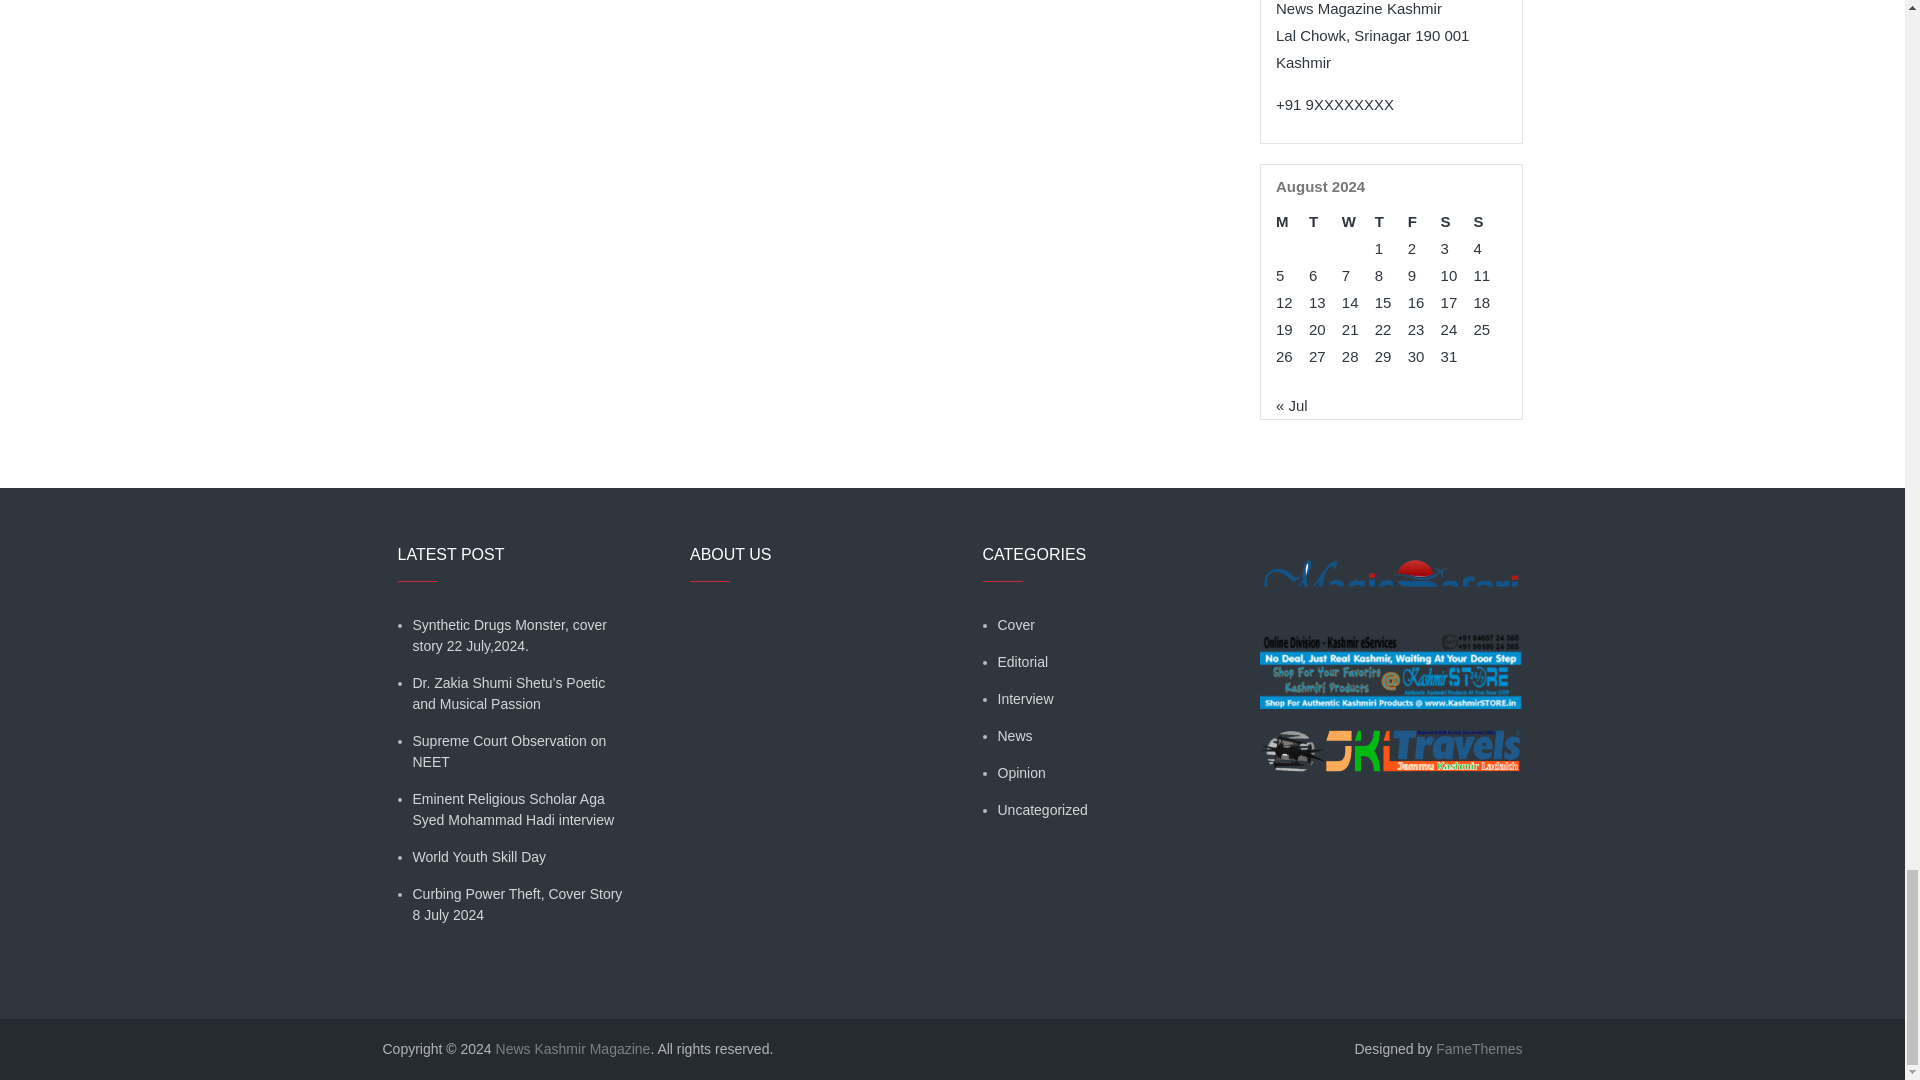  I want to click on 262x220 Ads, so click(1390, 574).